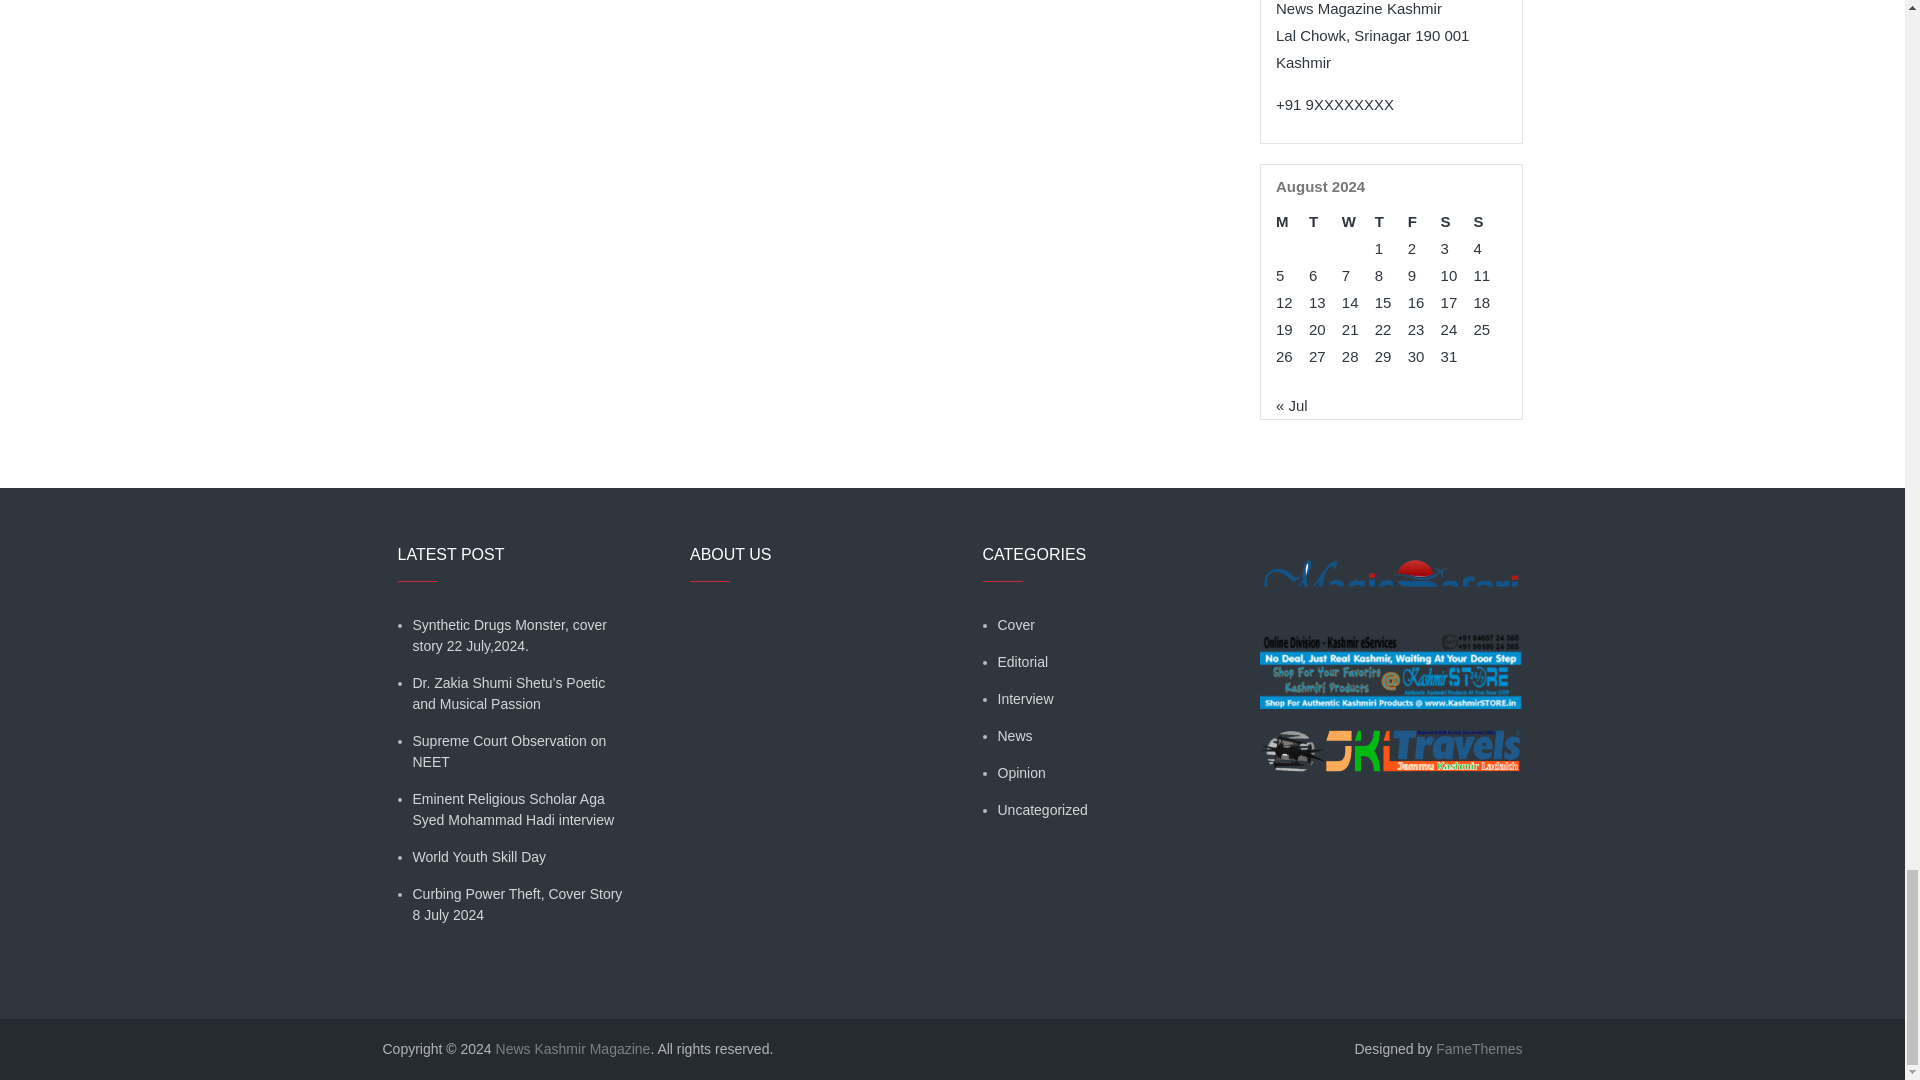  I want to click on 262x220 Ads, so click(1390, 574).